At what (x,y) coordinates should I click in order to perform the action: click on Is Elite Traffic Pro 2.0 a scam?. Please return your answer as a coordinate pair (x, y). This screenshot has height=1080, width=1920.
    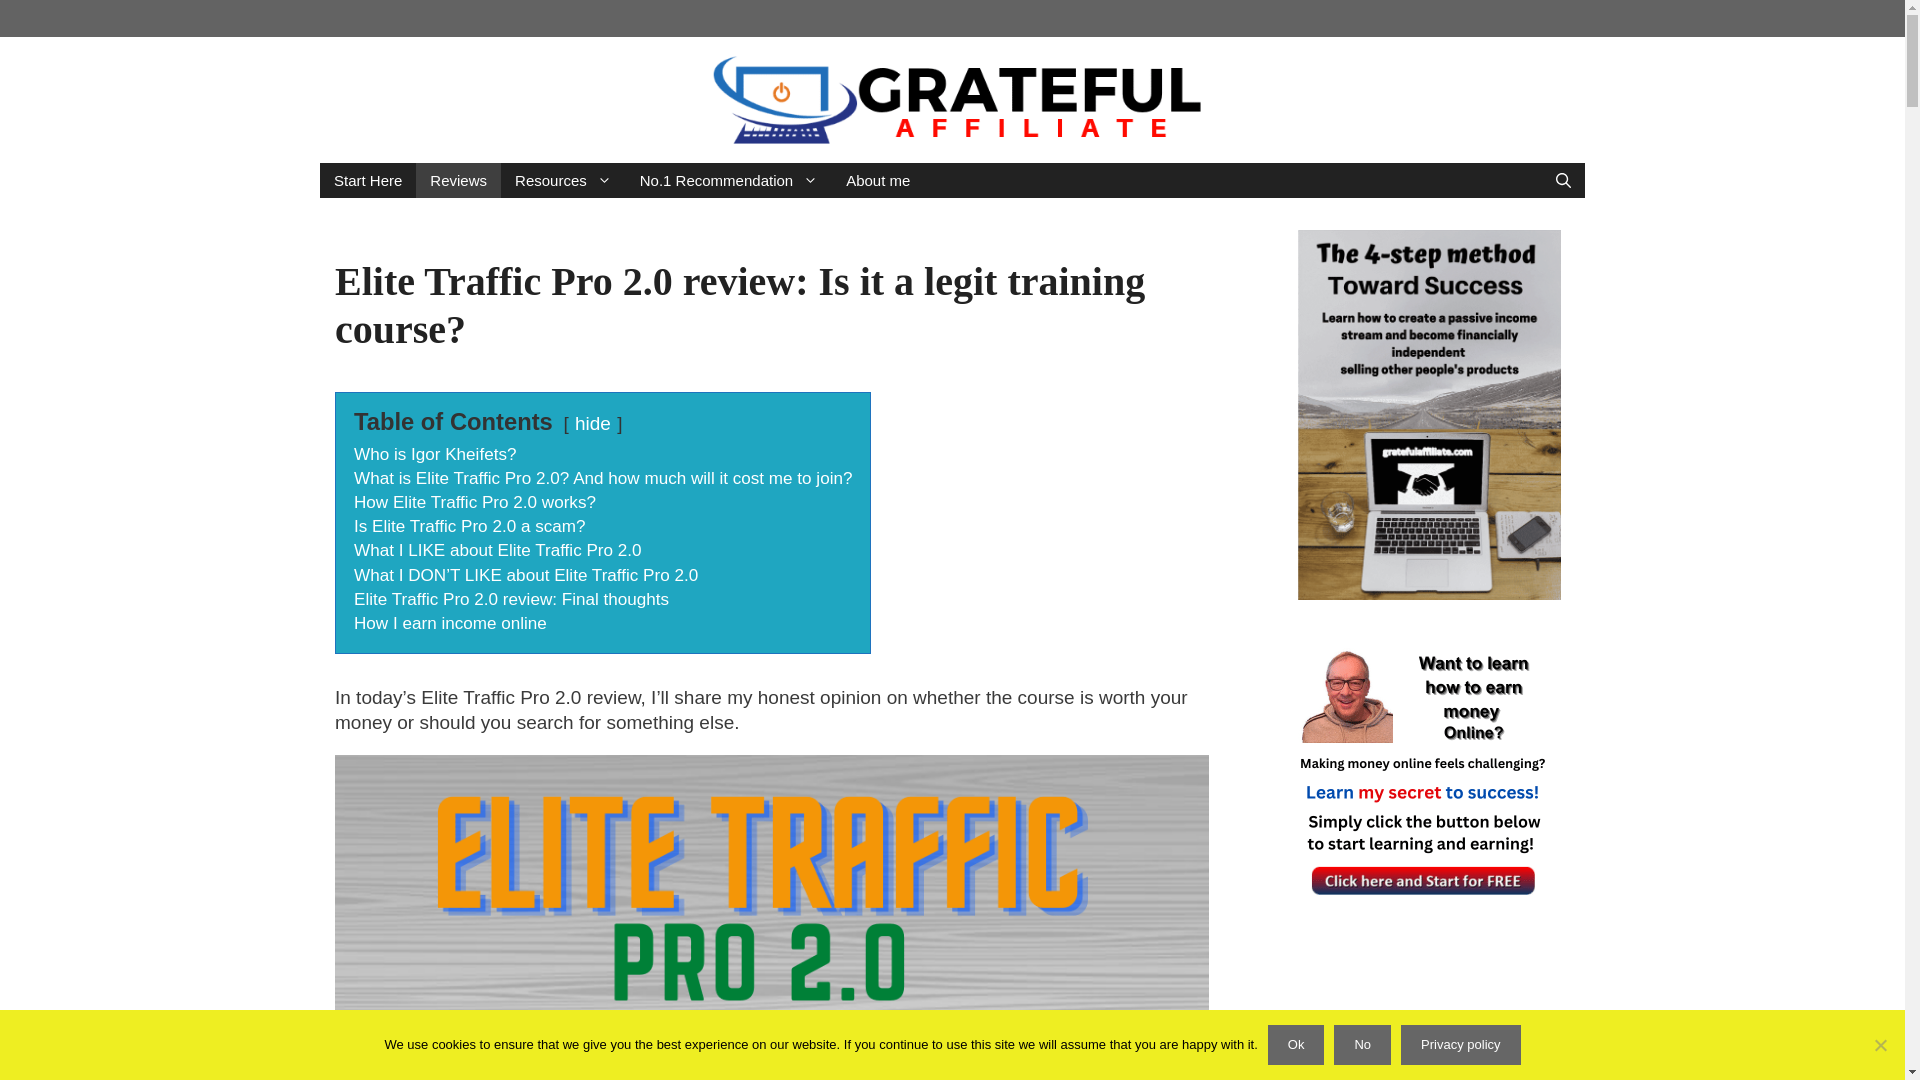
    Looking at the image, I should click on (469, 526).